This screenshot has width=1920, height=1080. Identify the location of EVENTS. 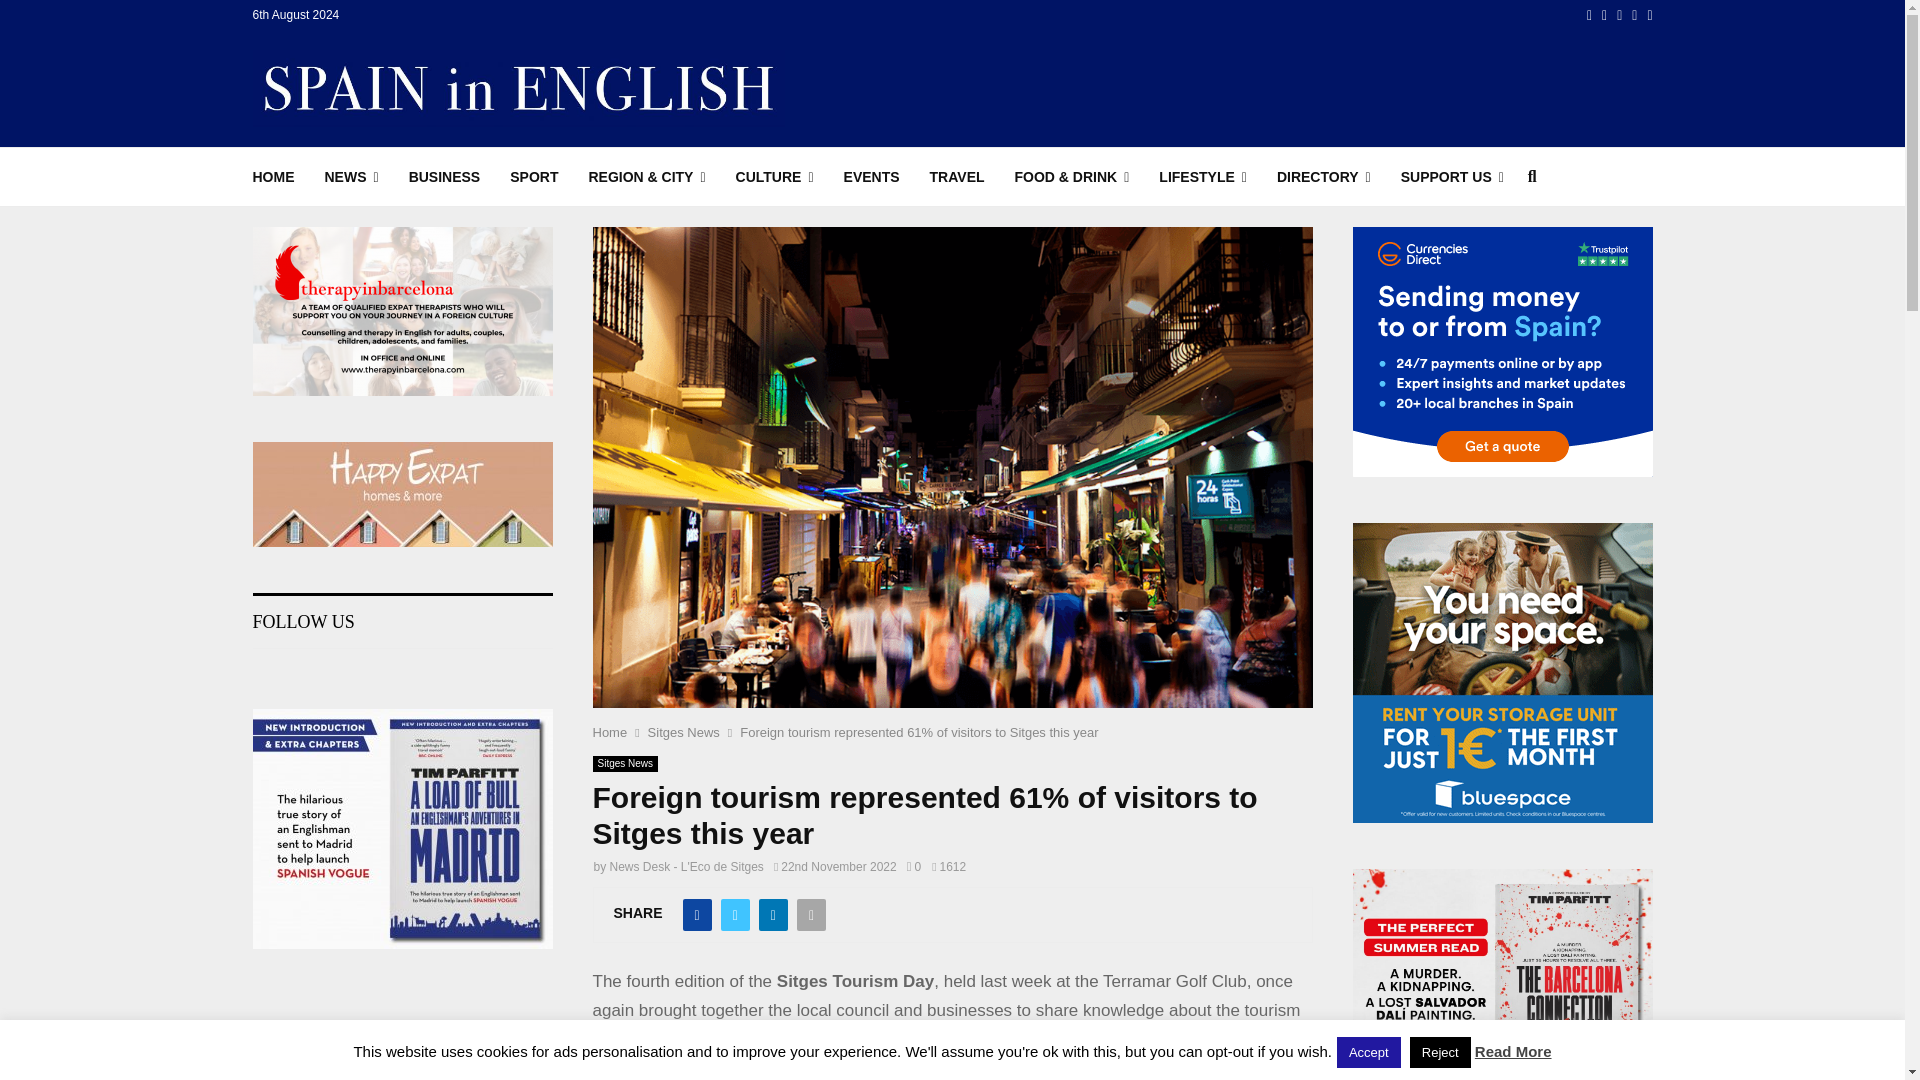
(872, 176).